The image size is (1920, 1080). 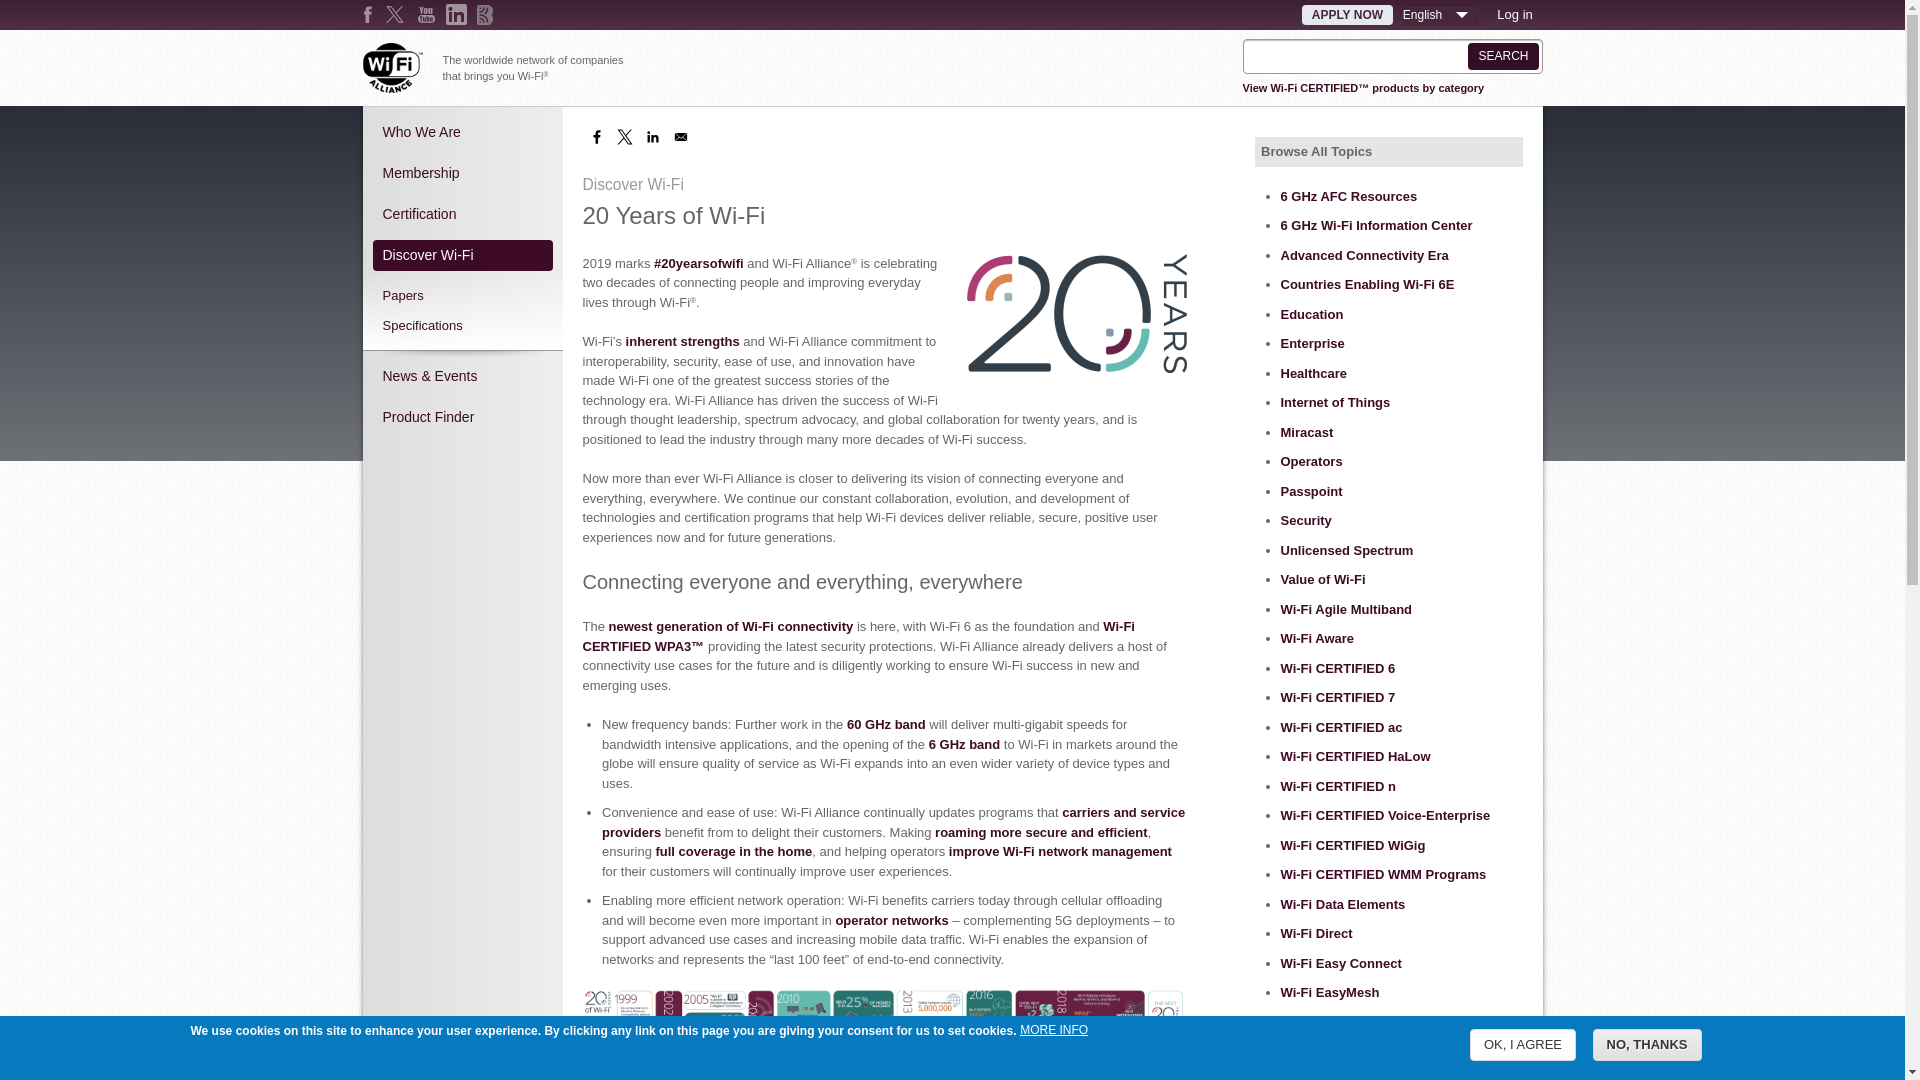 I want to click on Wi-Fi Easy Connect, so click(x=1340, y=964).